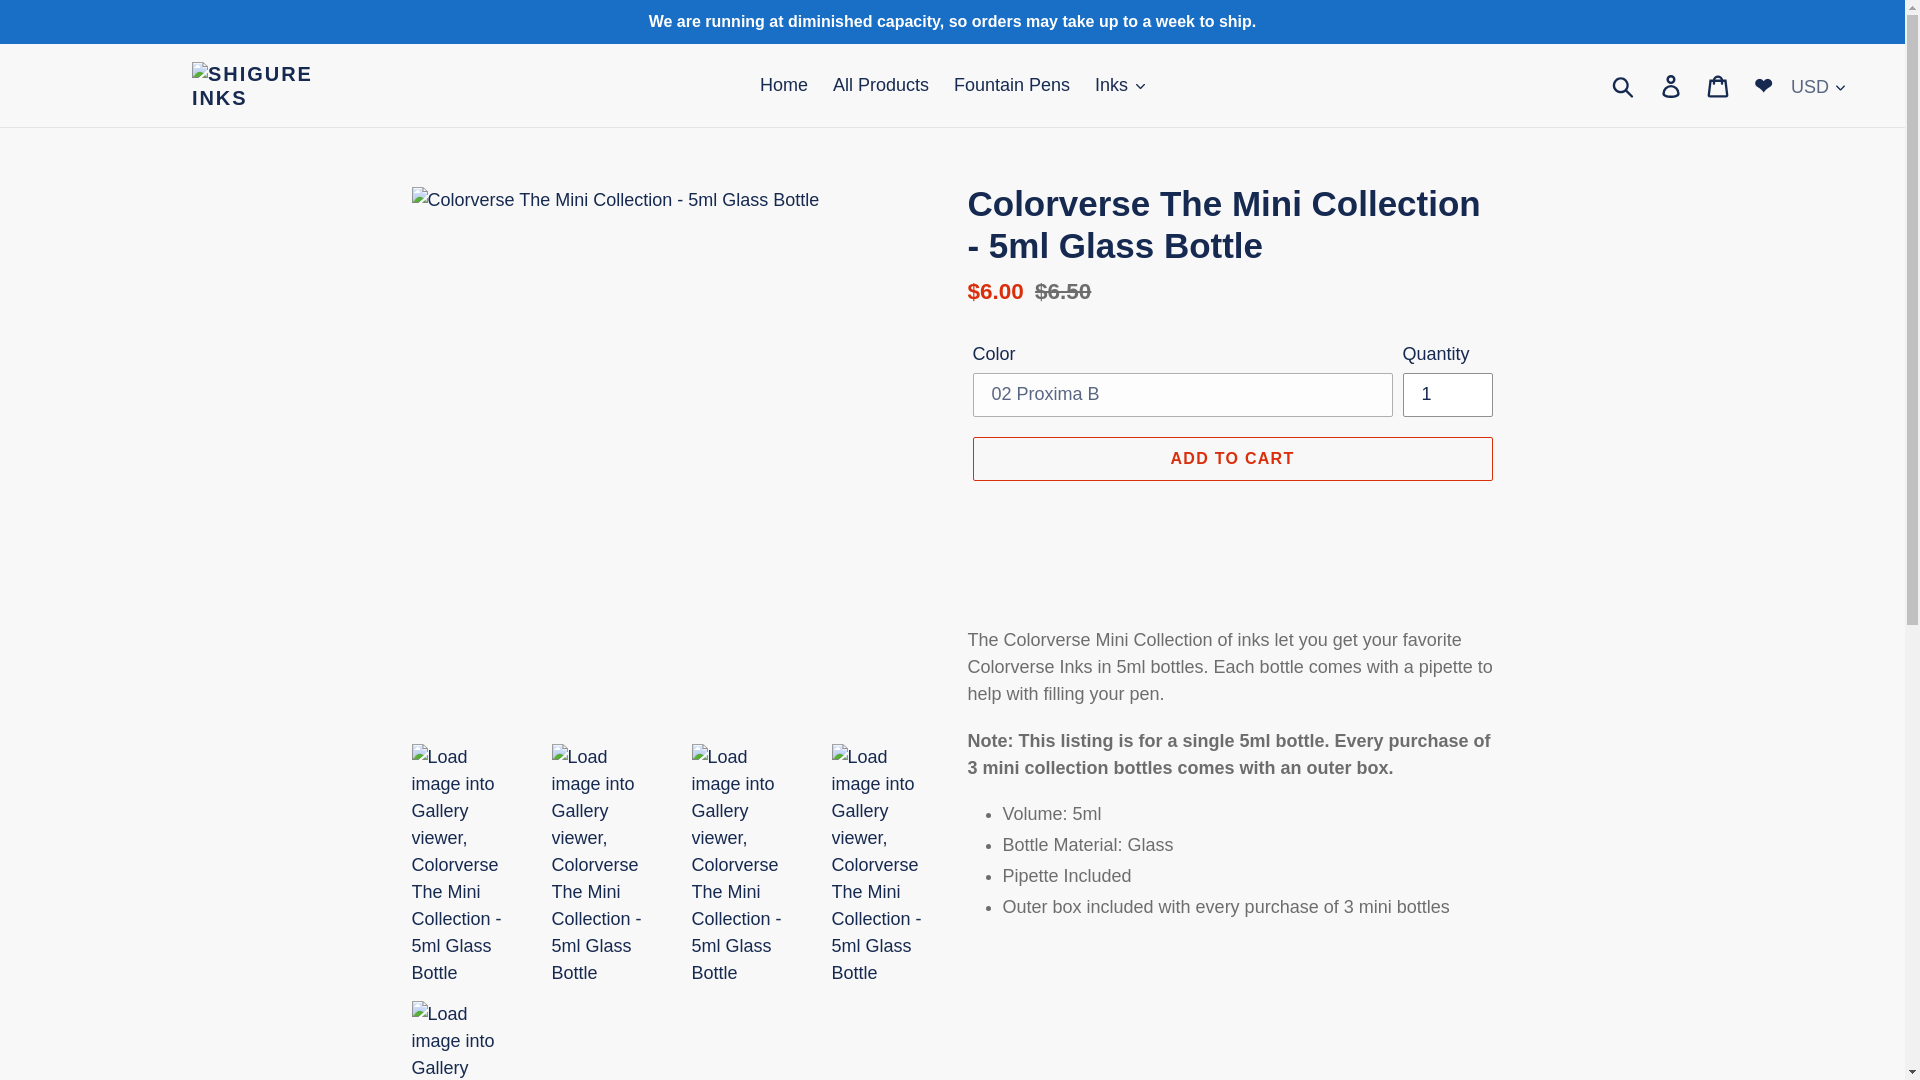 This screenshot has height=1080, width=1920. What do you see at coordinates (1012, 85) in the screenshot?
I see `Fountain Pens` at bounding box center [1012, 85].